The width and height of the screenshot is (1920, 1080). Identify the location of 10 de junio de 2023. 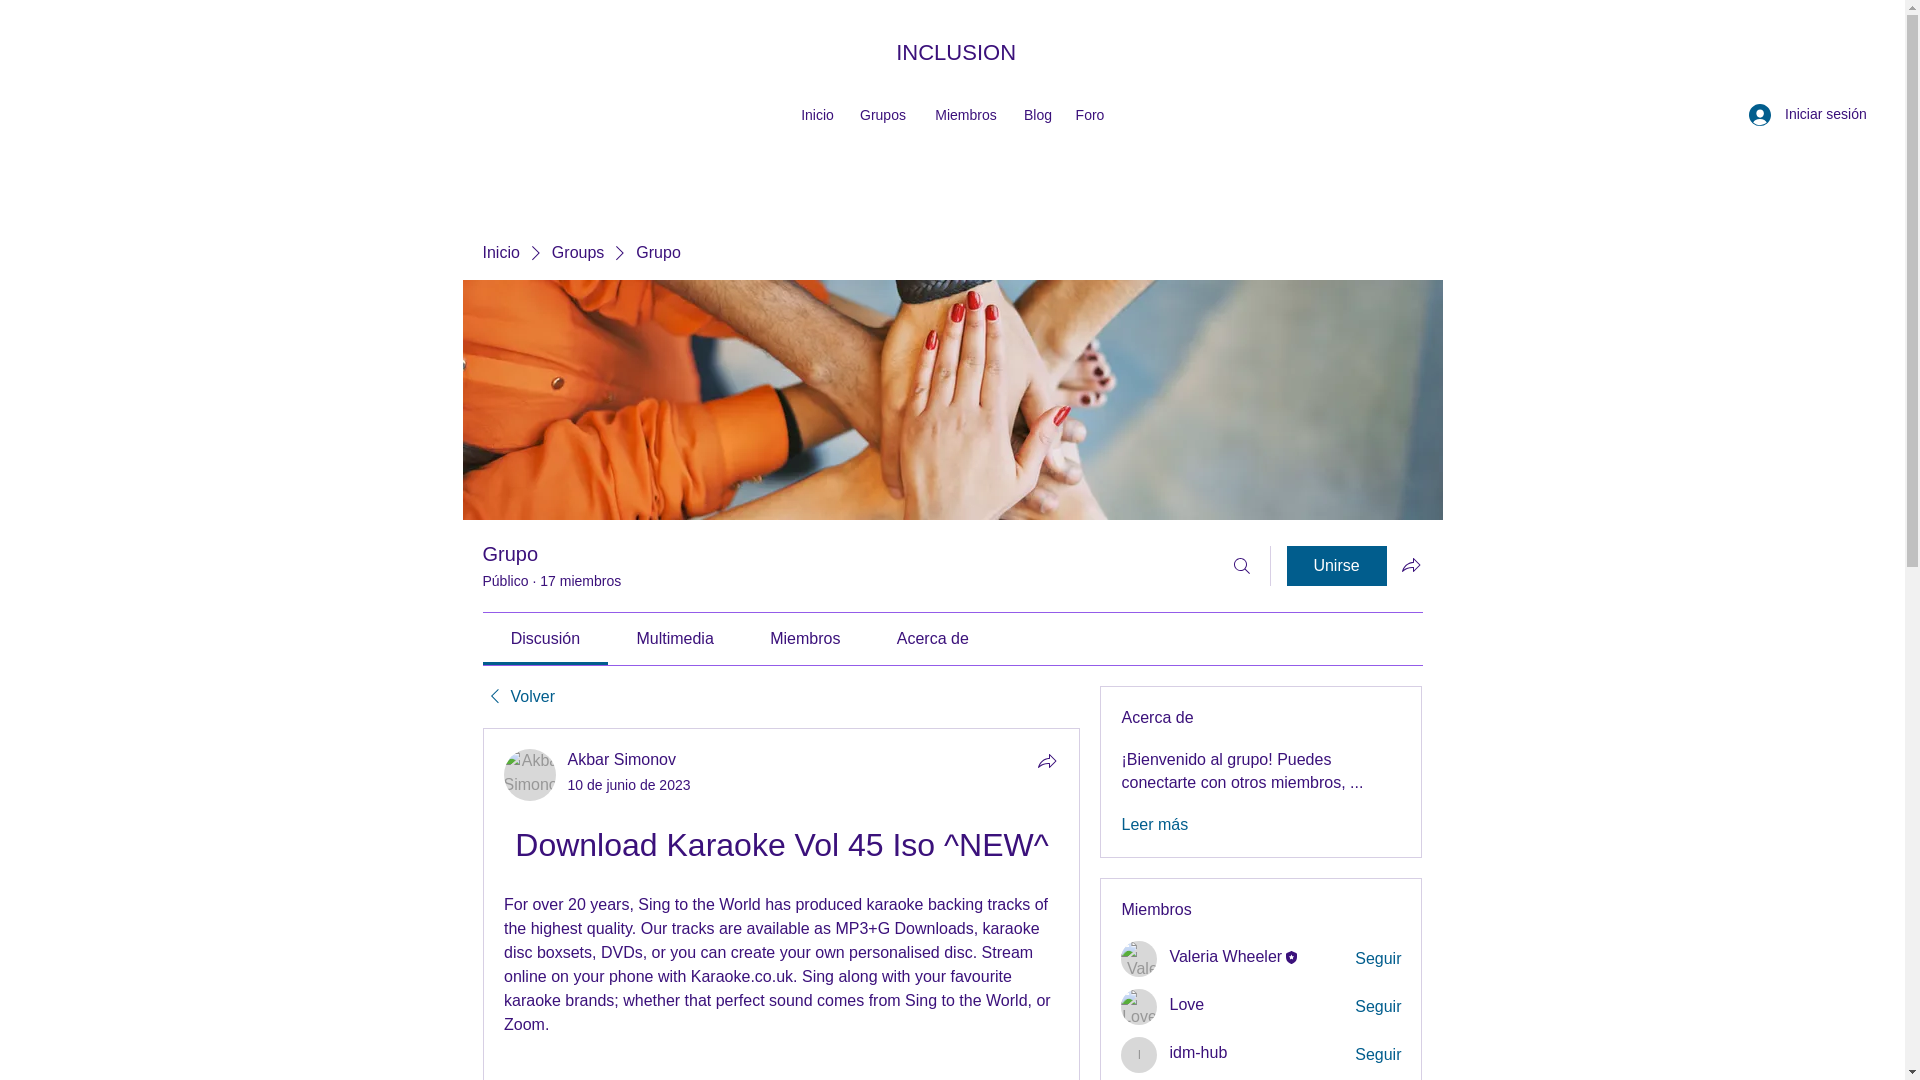
(630, 784).